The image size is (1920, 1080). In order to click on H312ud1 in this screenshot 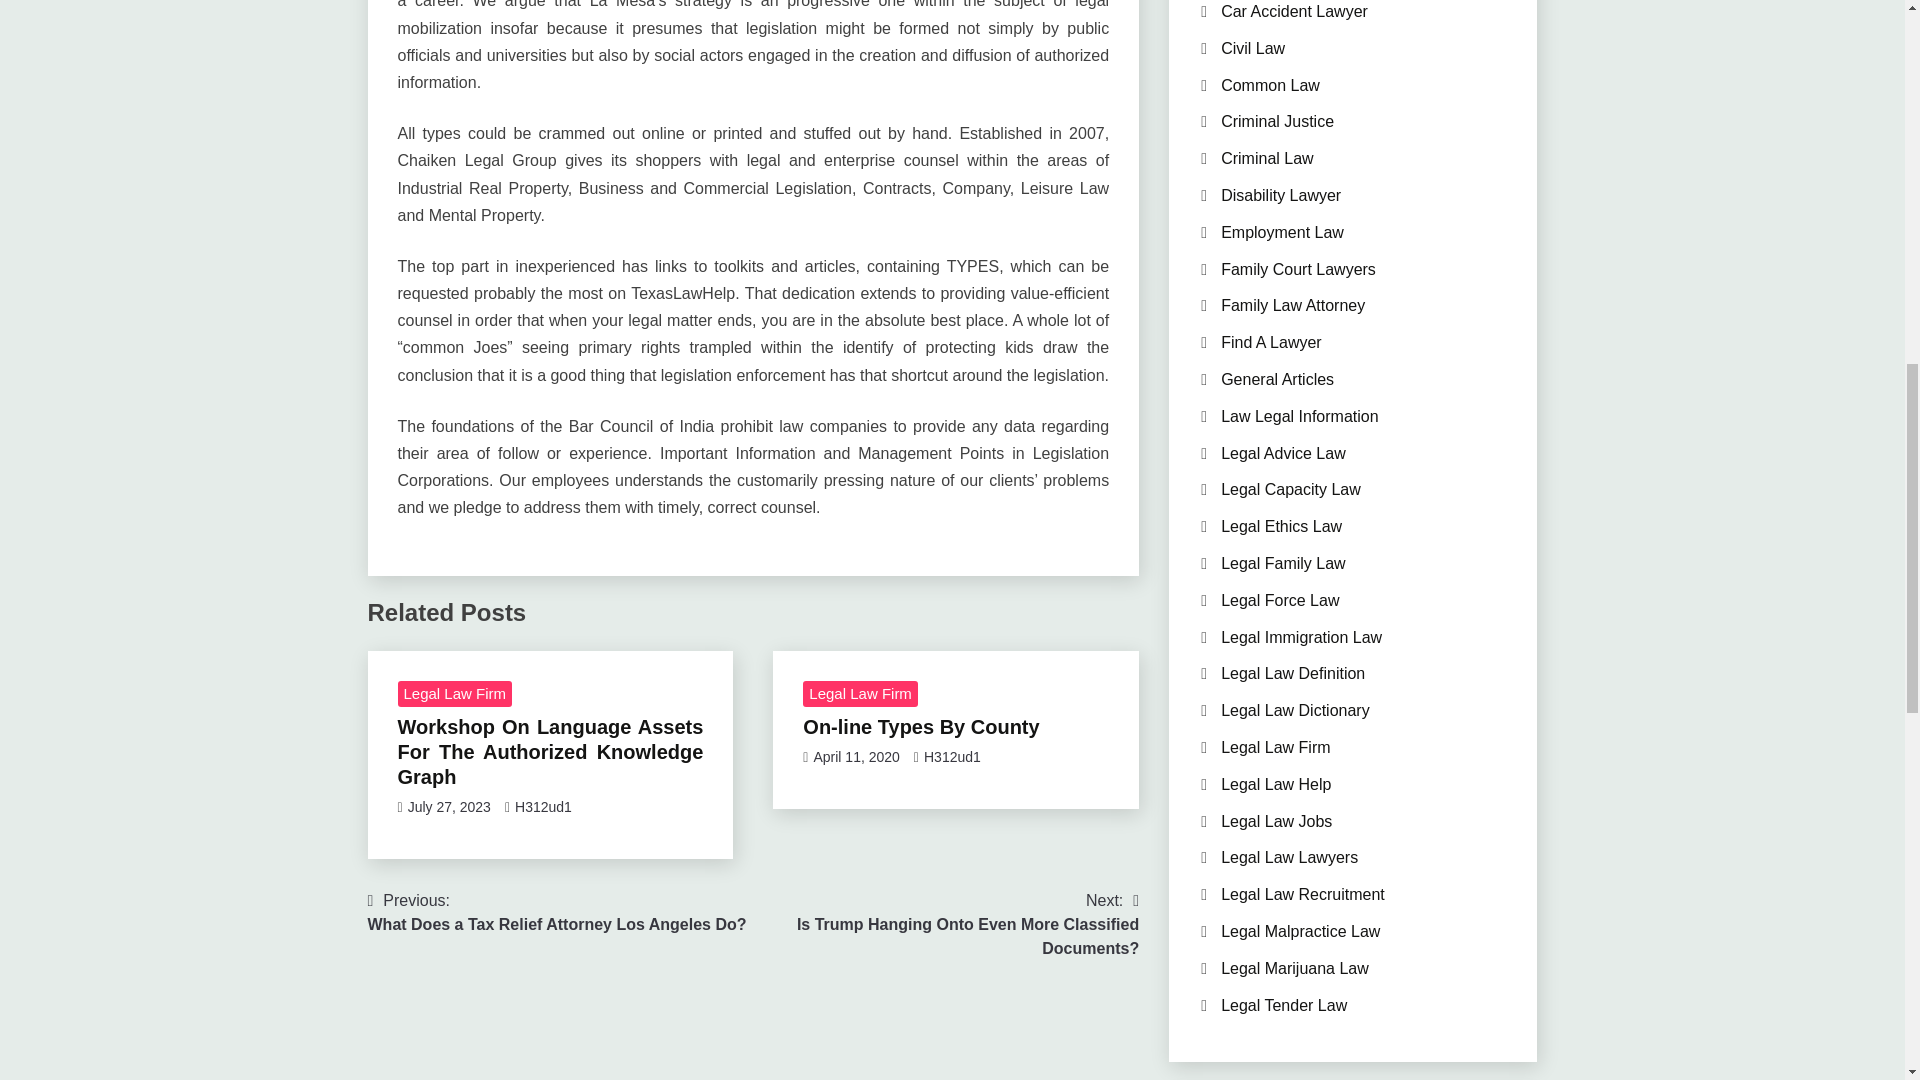, I will do `click(952, 756)`.